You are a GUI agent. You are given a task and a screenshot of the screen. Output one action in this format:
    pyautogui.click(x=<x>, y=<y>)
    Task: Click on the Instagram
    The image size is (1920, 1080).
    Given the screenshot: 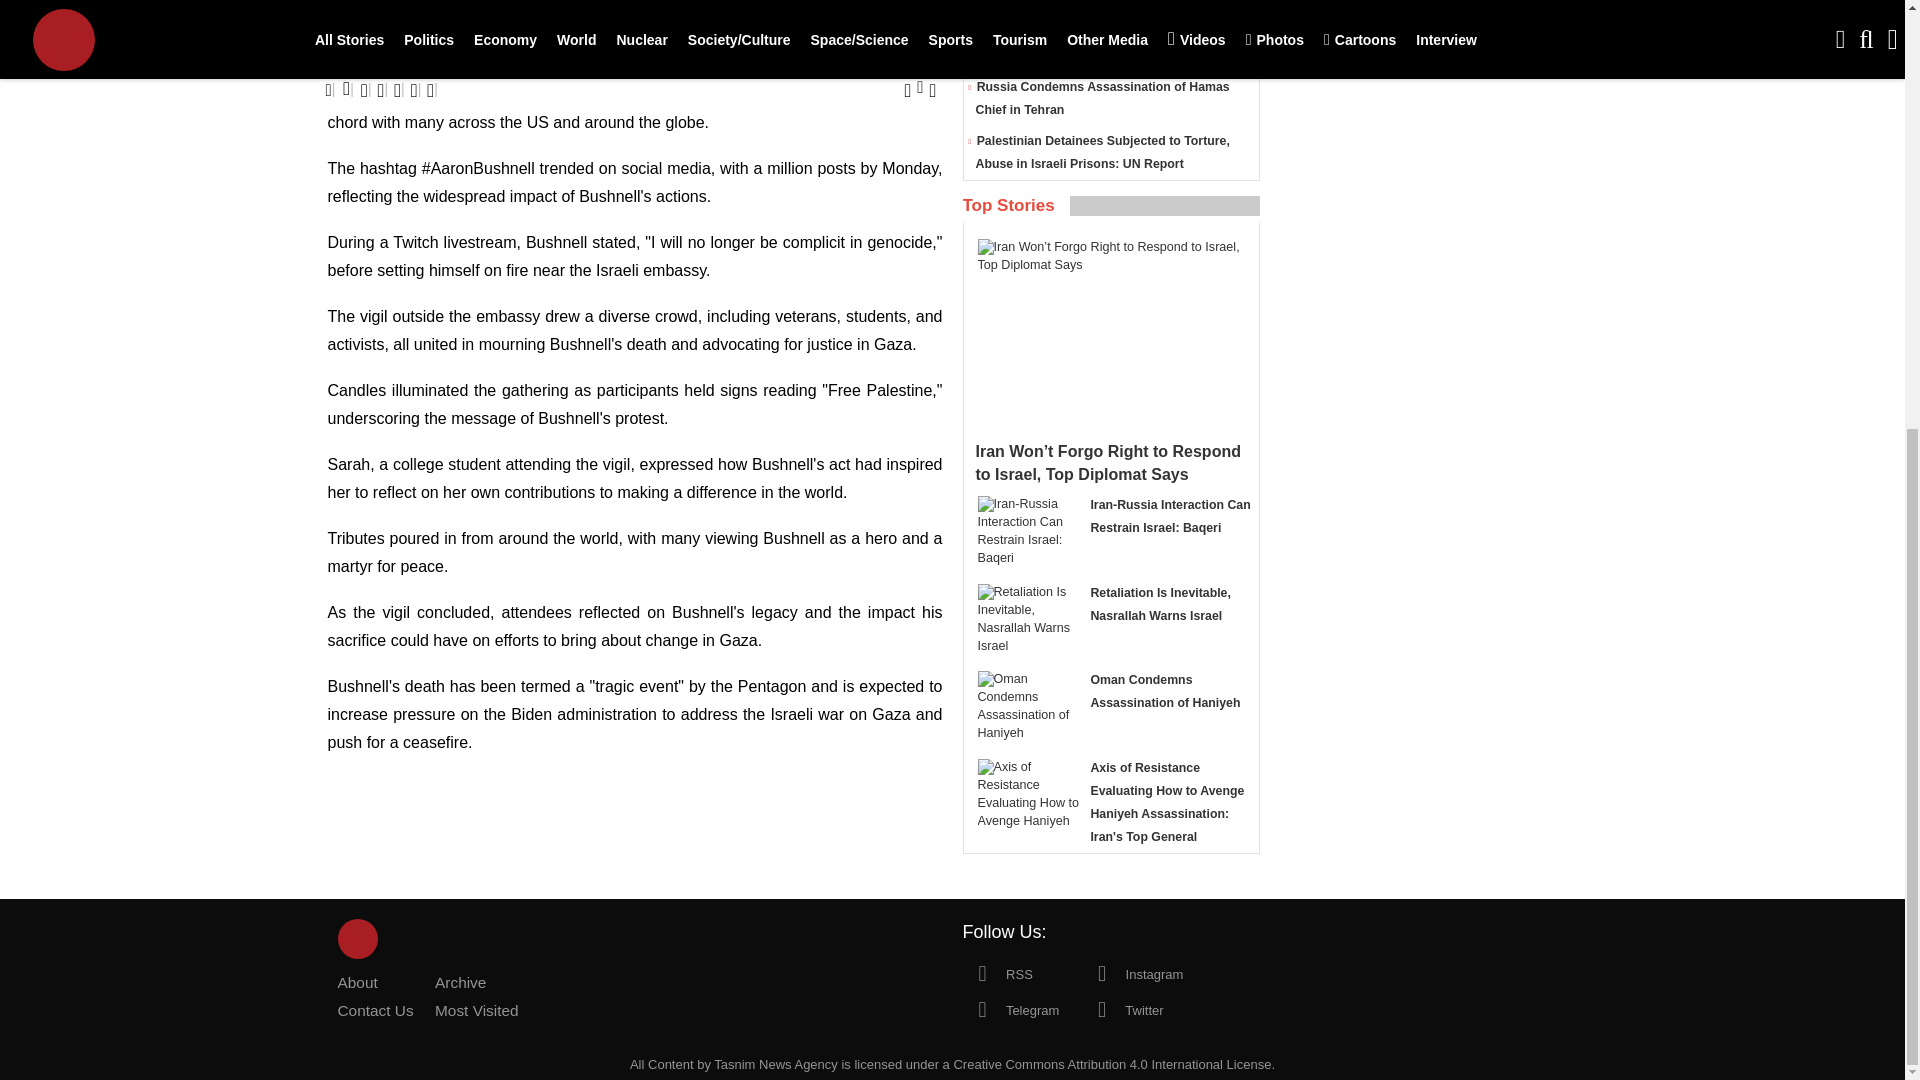 What is the action you would take?
    pyautogui.click(x=1132, y=972)
    